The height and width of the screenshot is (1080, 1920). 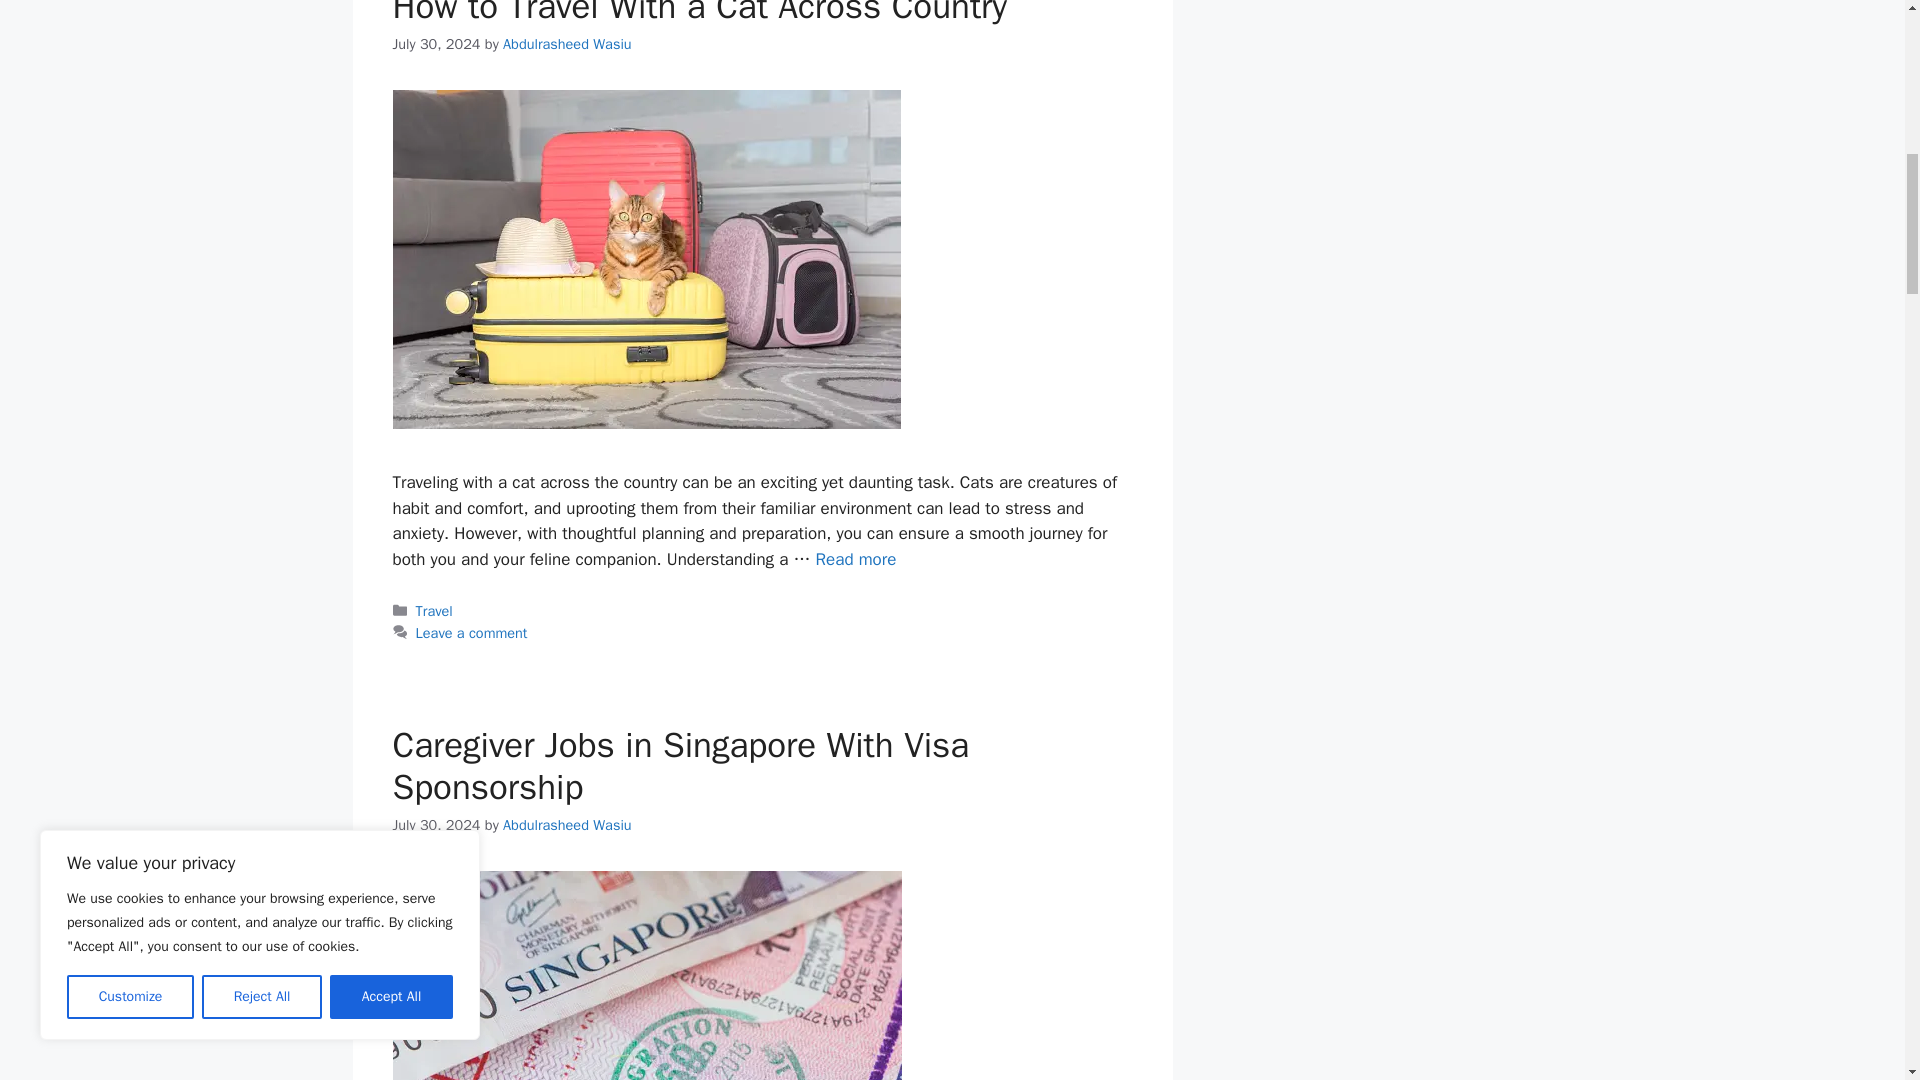 What do you see at coordinates (680, 765) in the screenshot?
I see `Caregiver Jobs in Singapore With Visa Sponsorship` at bounding box center [680, 765].